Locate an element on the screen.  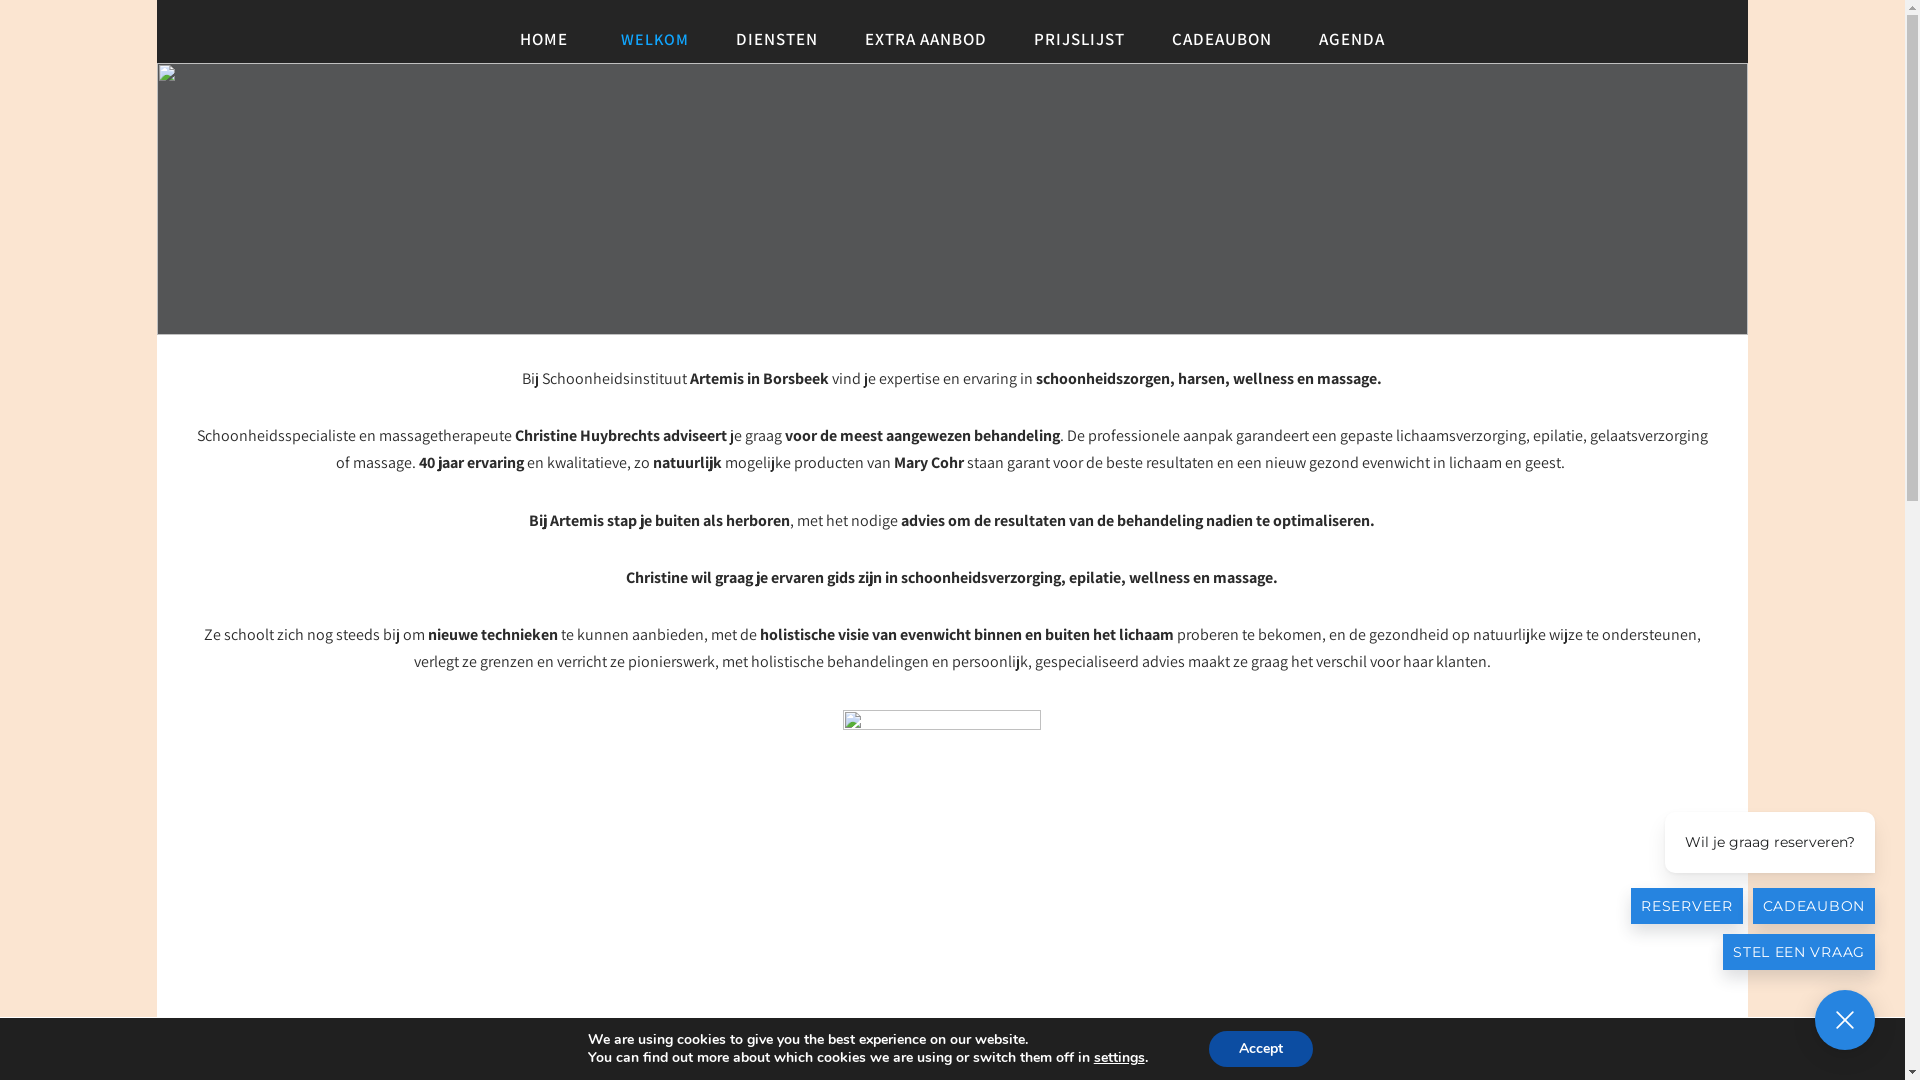
PRIJSLIJST is located at coordinates (1080, 40).